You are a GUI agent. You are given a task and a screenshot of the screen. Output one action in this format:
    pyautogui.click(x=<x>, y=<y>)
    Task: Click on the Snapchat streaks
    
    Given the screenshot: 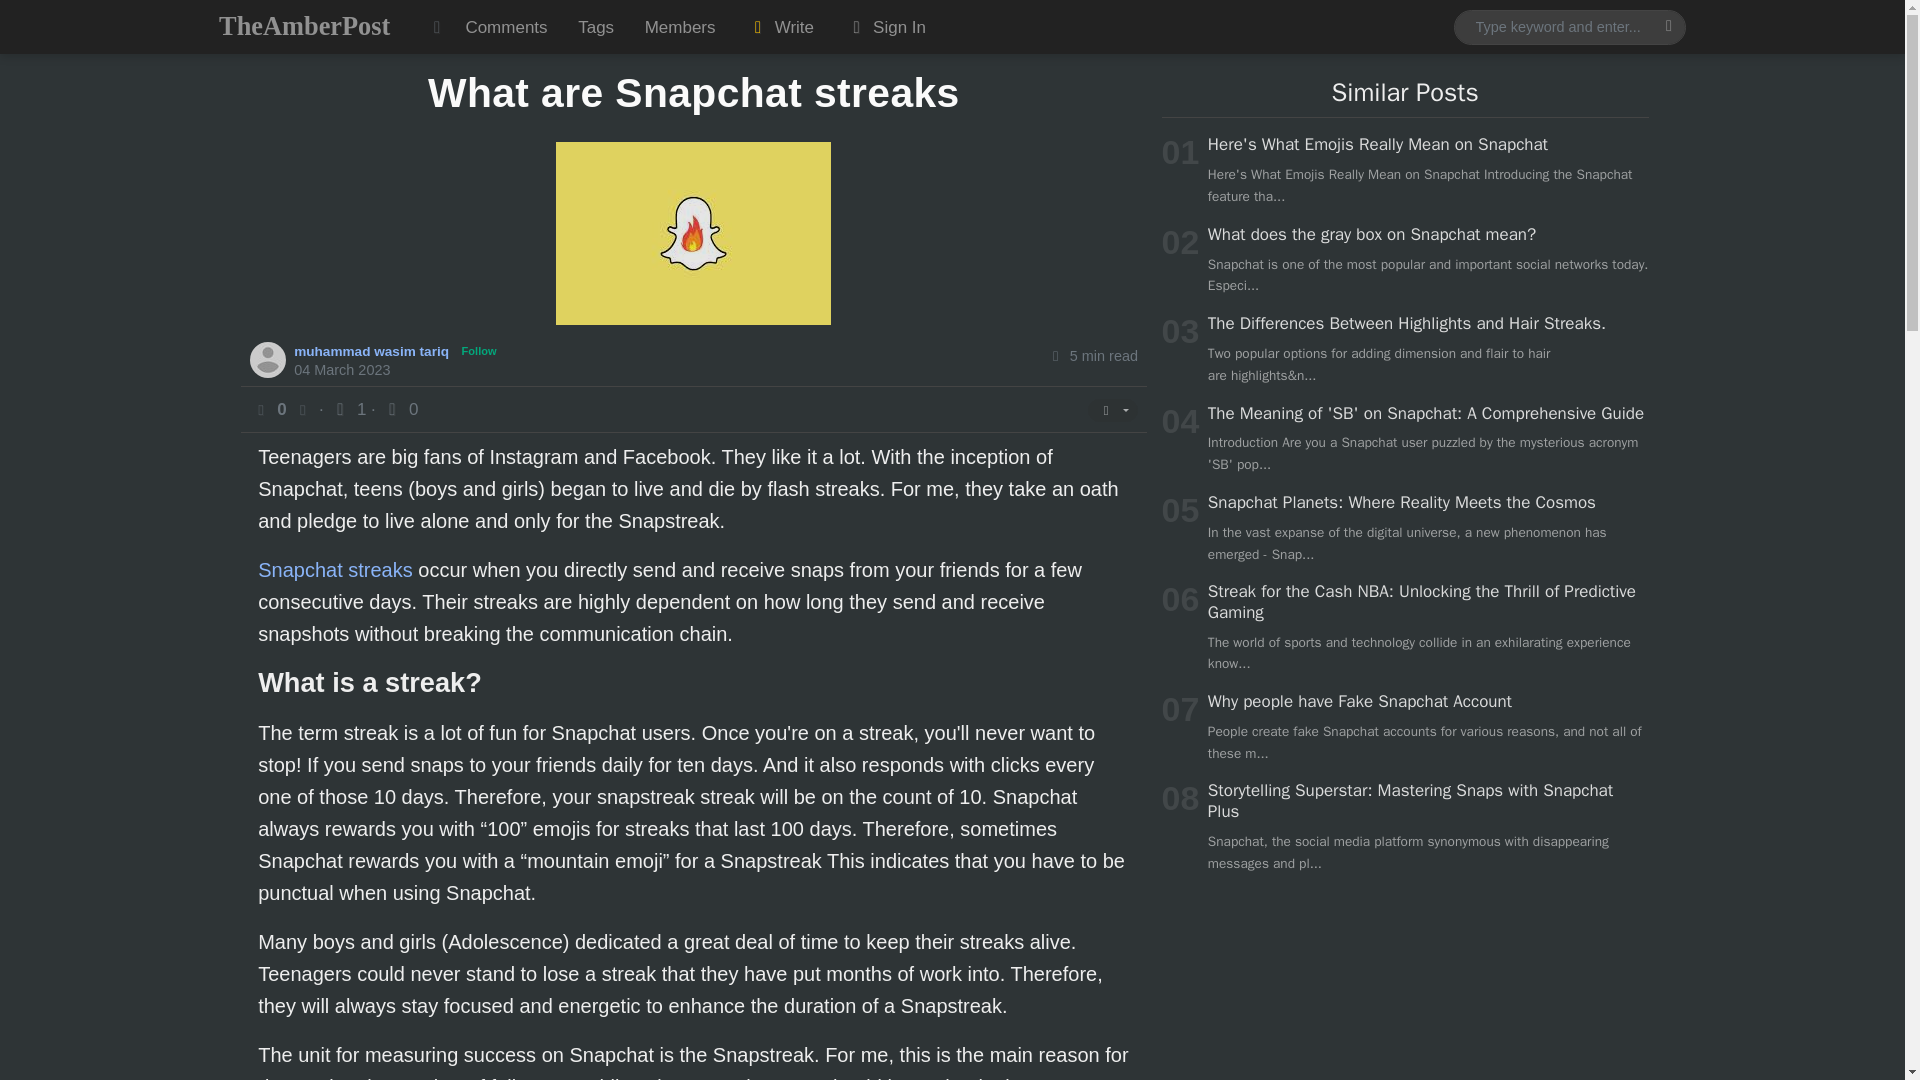 What is the action you would take?
    pyautogui.click(x=334, y=570)
    